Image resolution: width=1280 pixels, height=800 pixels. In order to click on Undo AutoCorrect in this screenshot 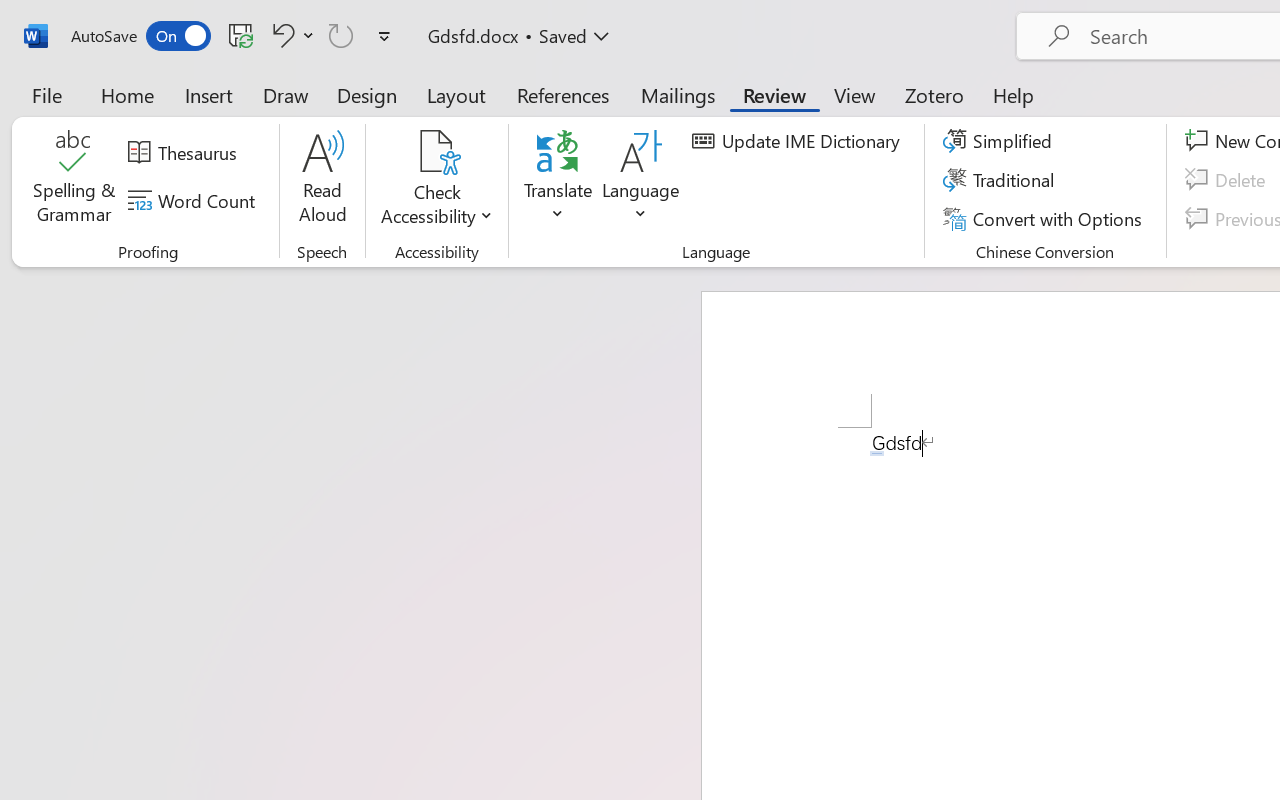, I will do `click(290, 35)`.